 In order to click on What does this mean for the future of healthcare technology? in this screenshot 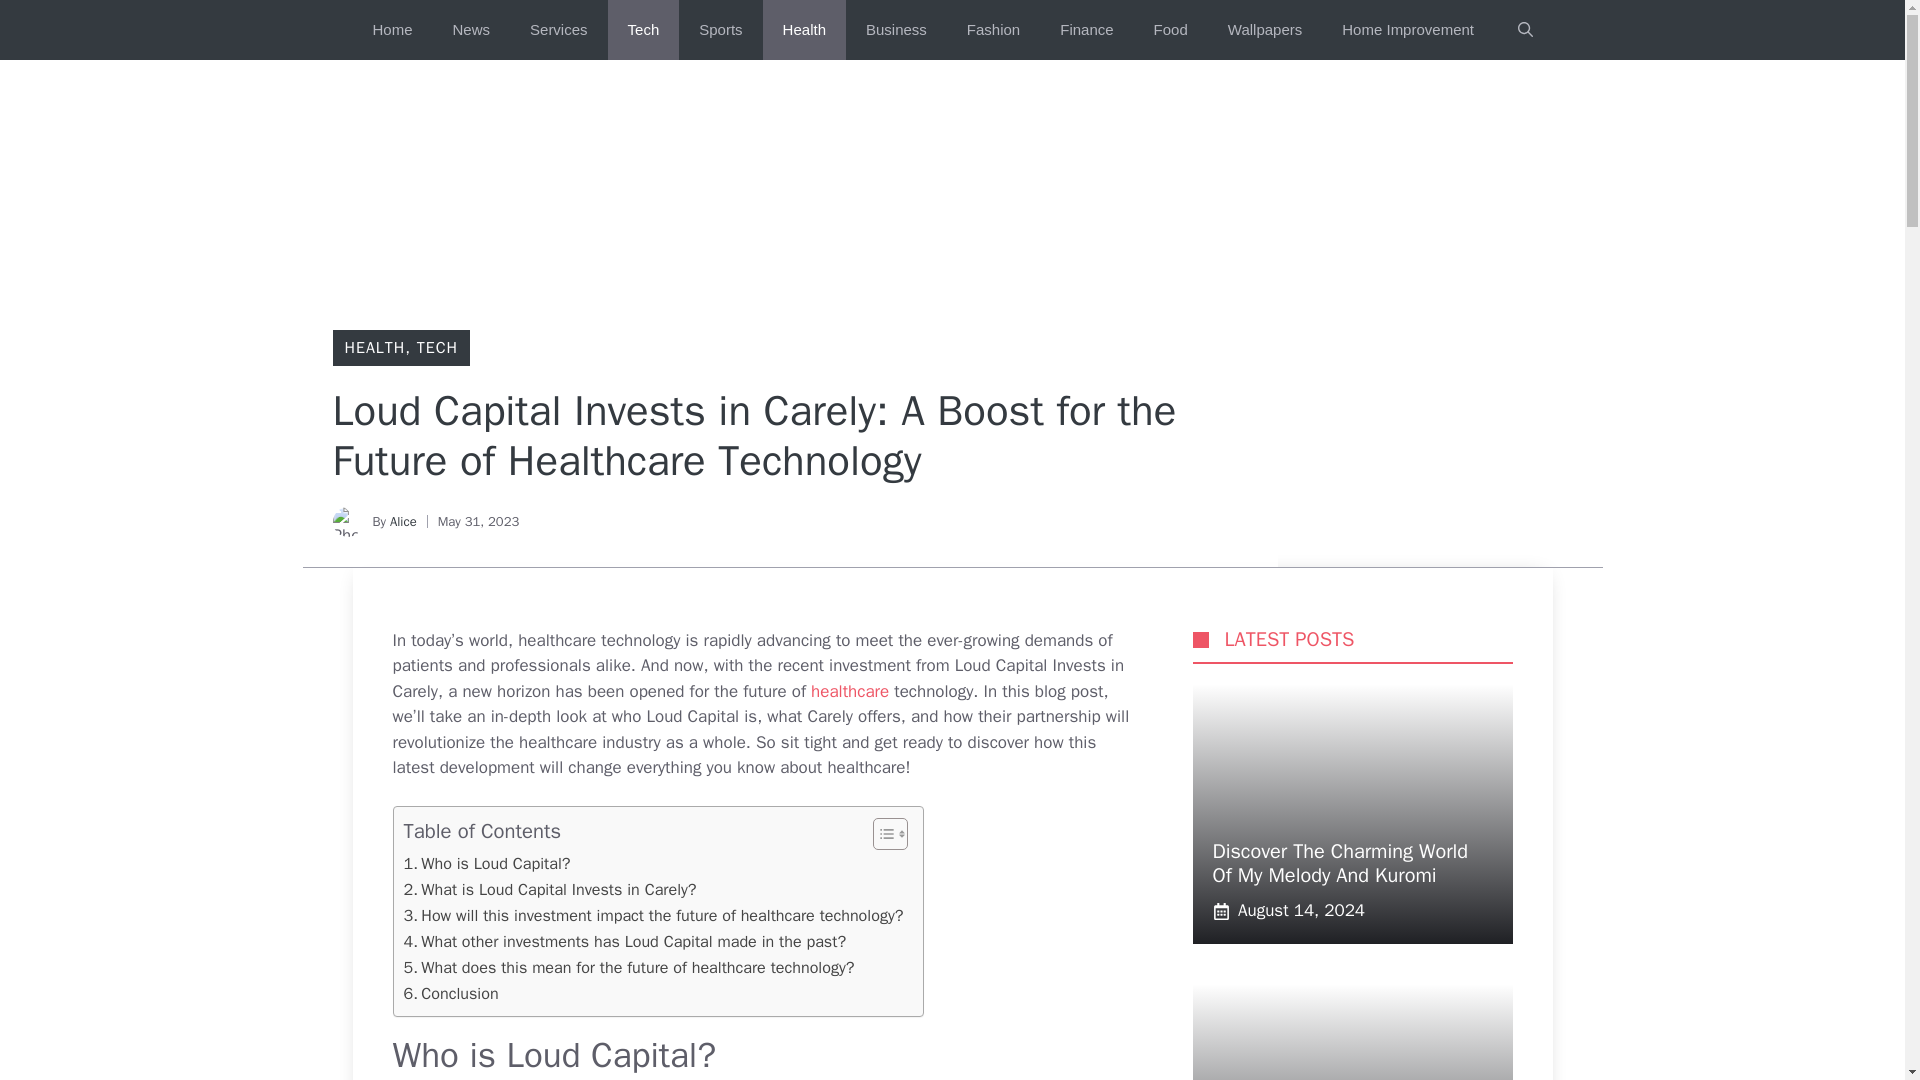, I will do `click(628, 967)`.